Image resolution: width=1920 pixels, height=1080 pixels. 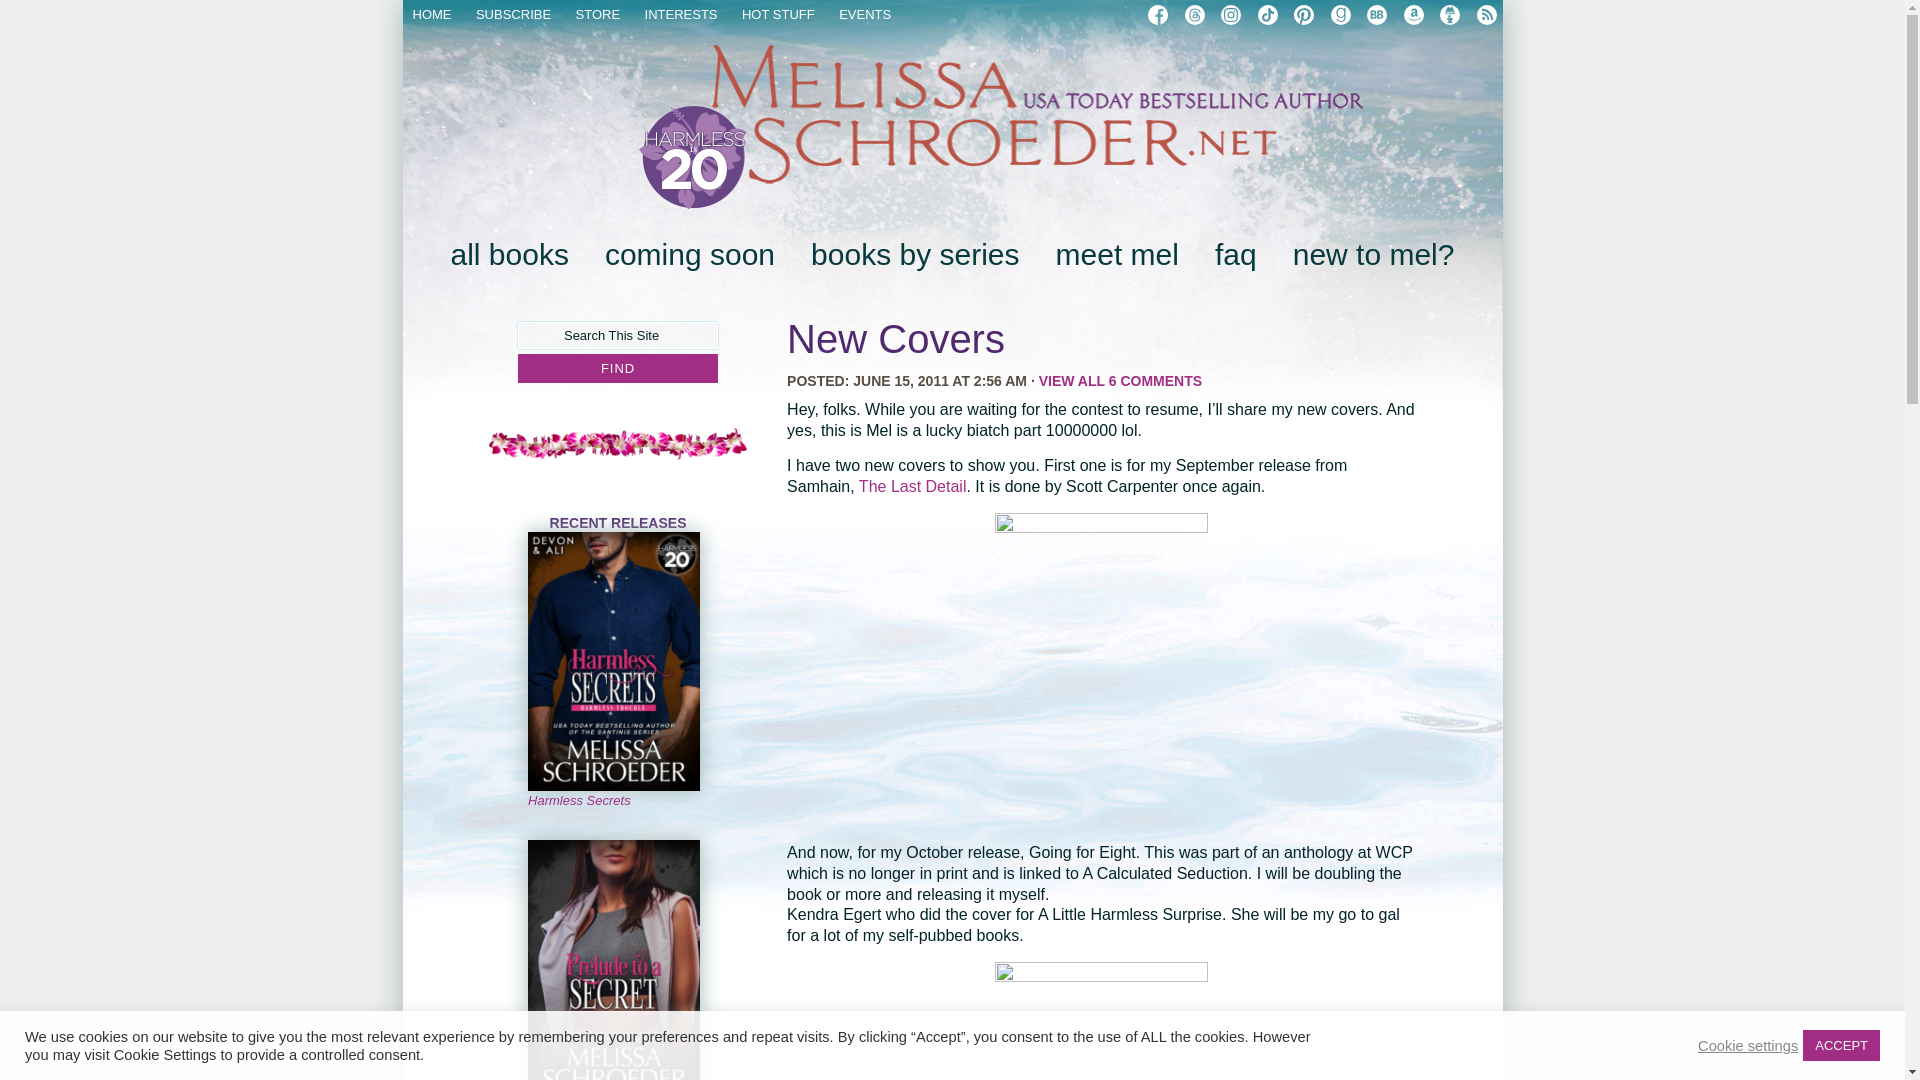 I want to click on HOT STUFF, so click(x=778, y=14).